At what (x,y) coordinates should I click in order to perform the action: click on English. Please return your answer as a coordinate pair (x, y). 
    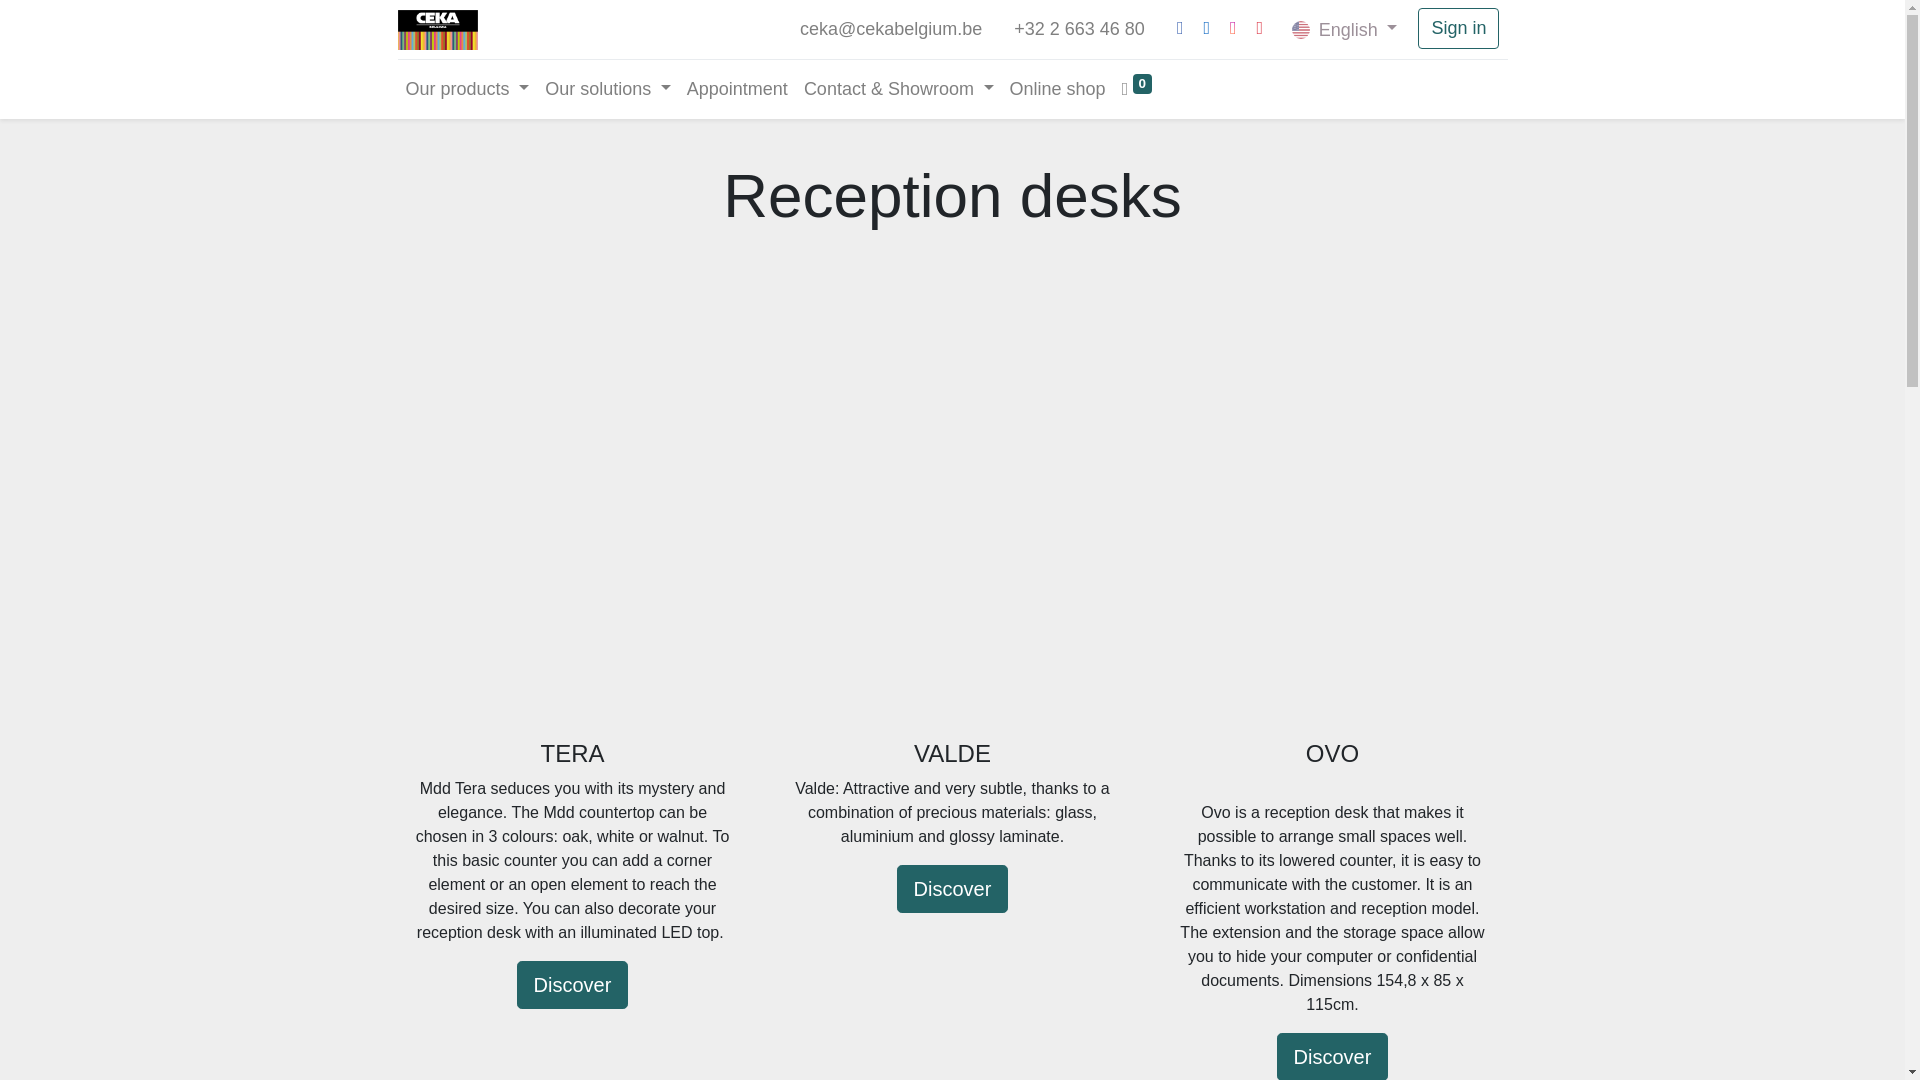
    Looking at the image, I should click on (1344, 28).